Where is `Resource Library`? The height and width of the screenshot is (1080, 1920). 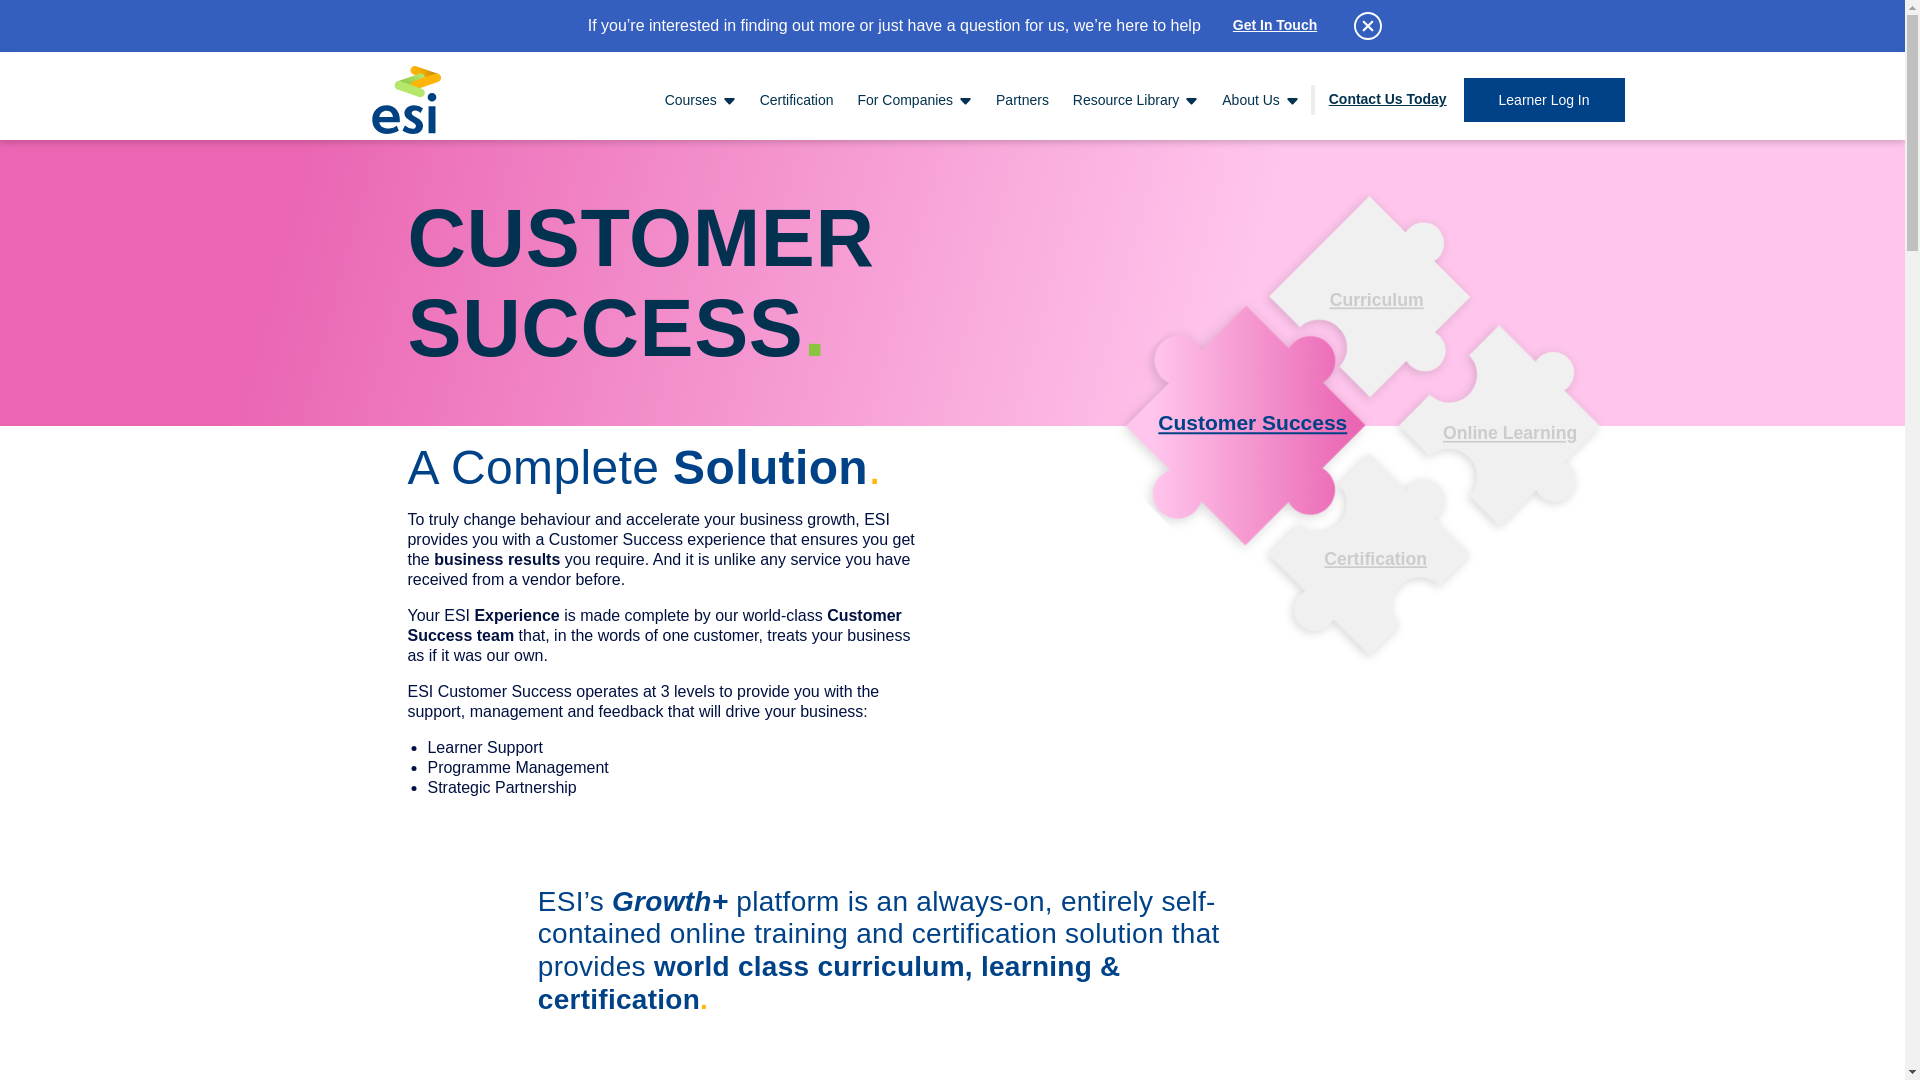
Resource Library is located at coordinates (1135, 100).